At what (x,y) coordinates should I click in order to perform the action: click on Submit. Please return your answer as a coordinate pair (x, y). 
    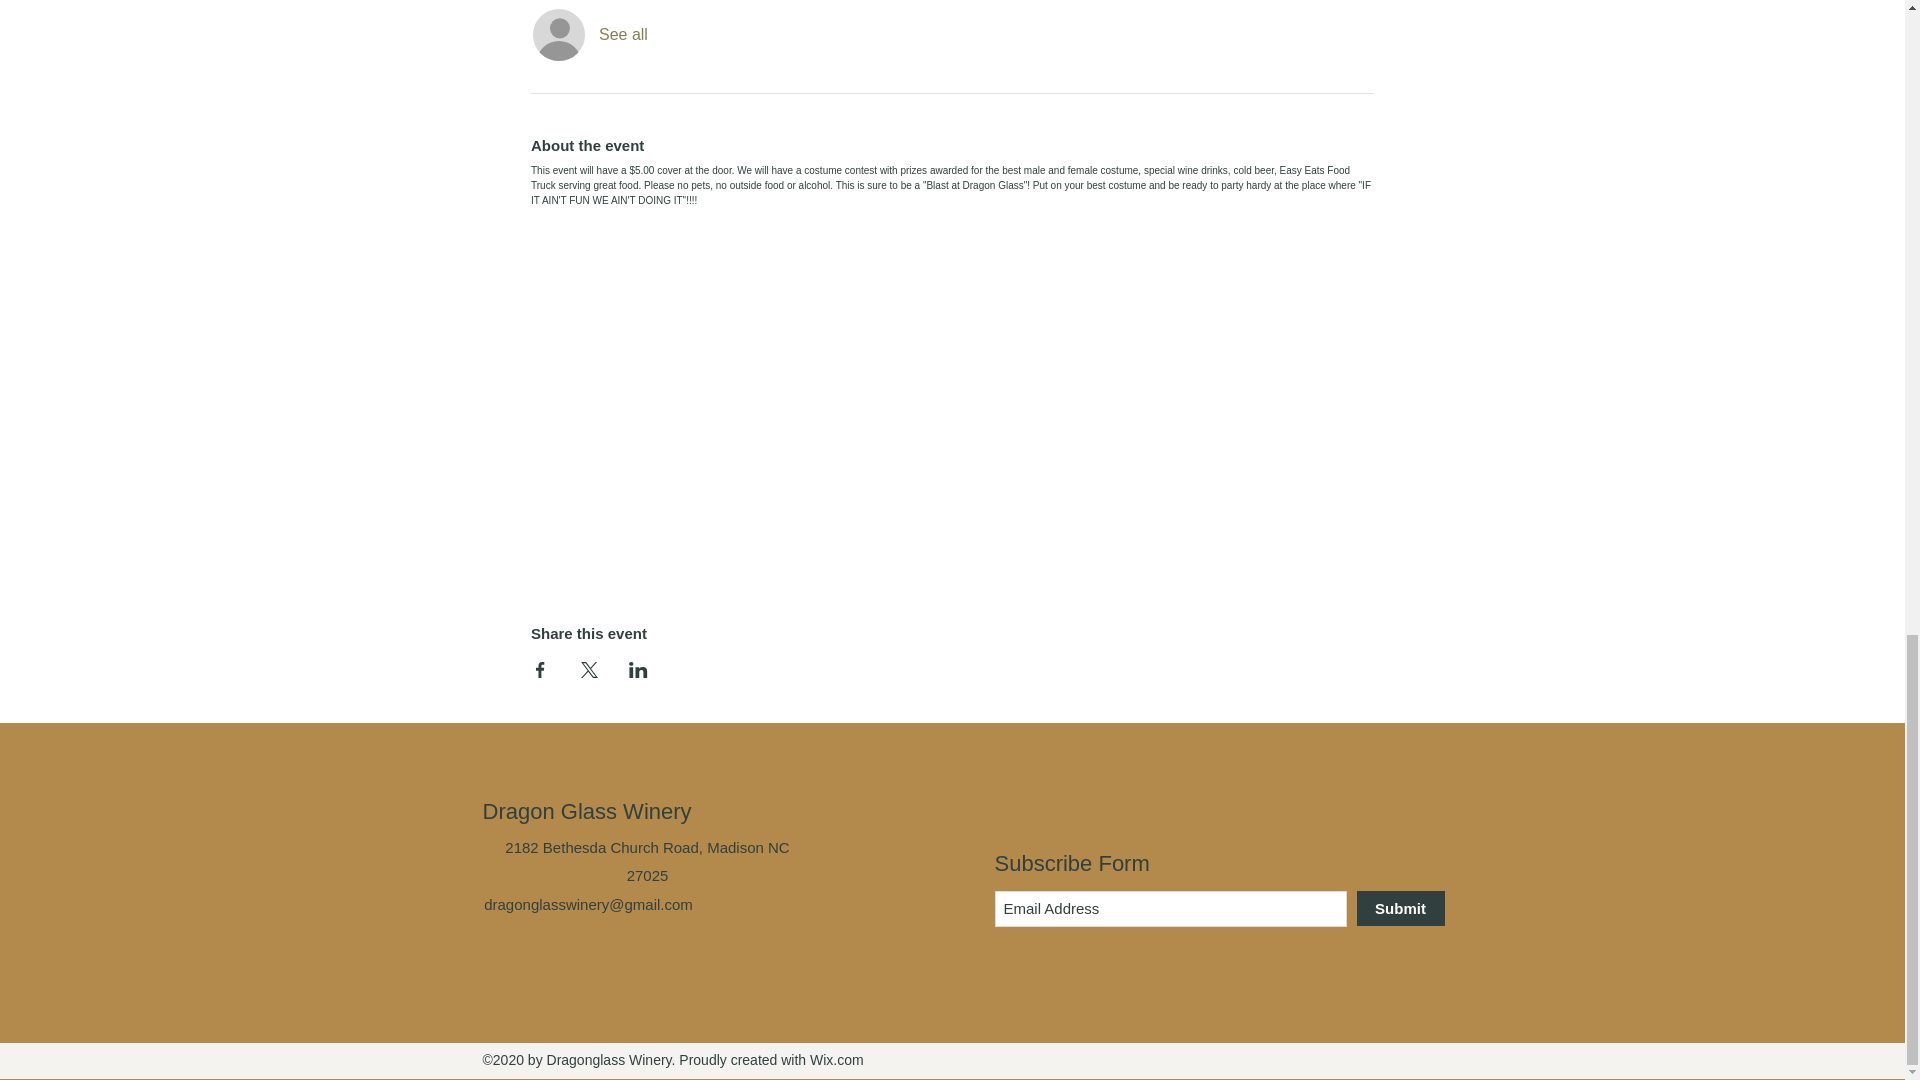
    Looking at the image, I should click on (1399, 908).